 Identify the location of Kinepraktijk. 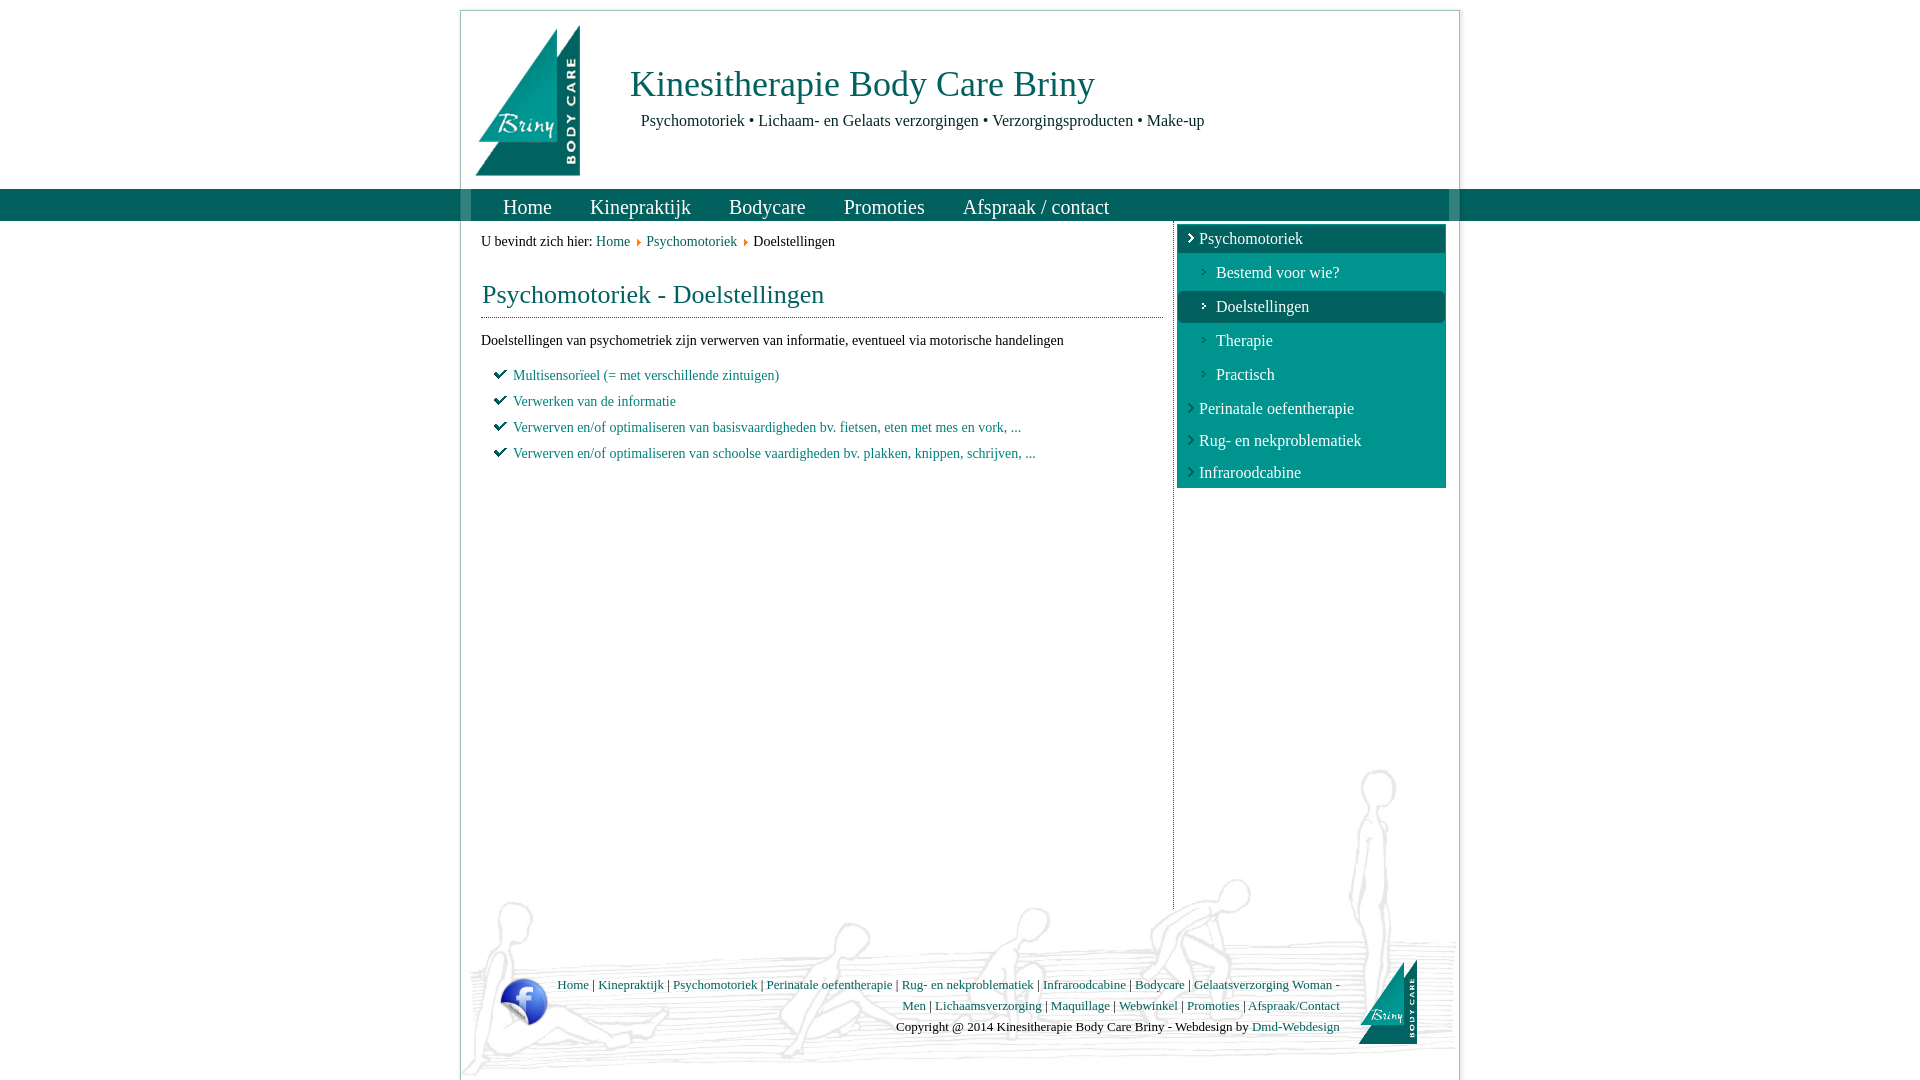
(640, 206).